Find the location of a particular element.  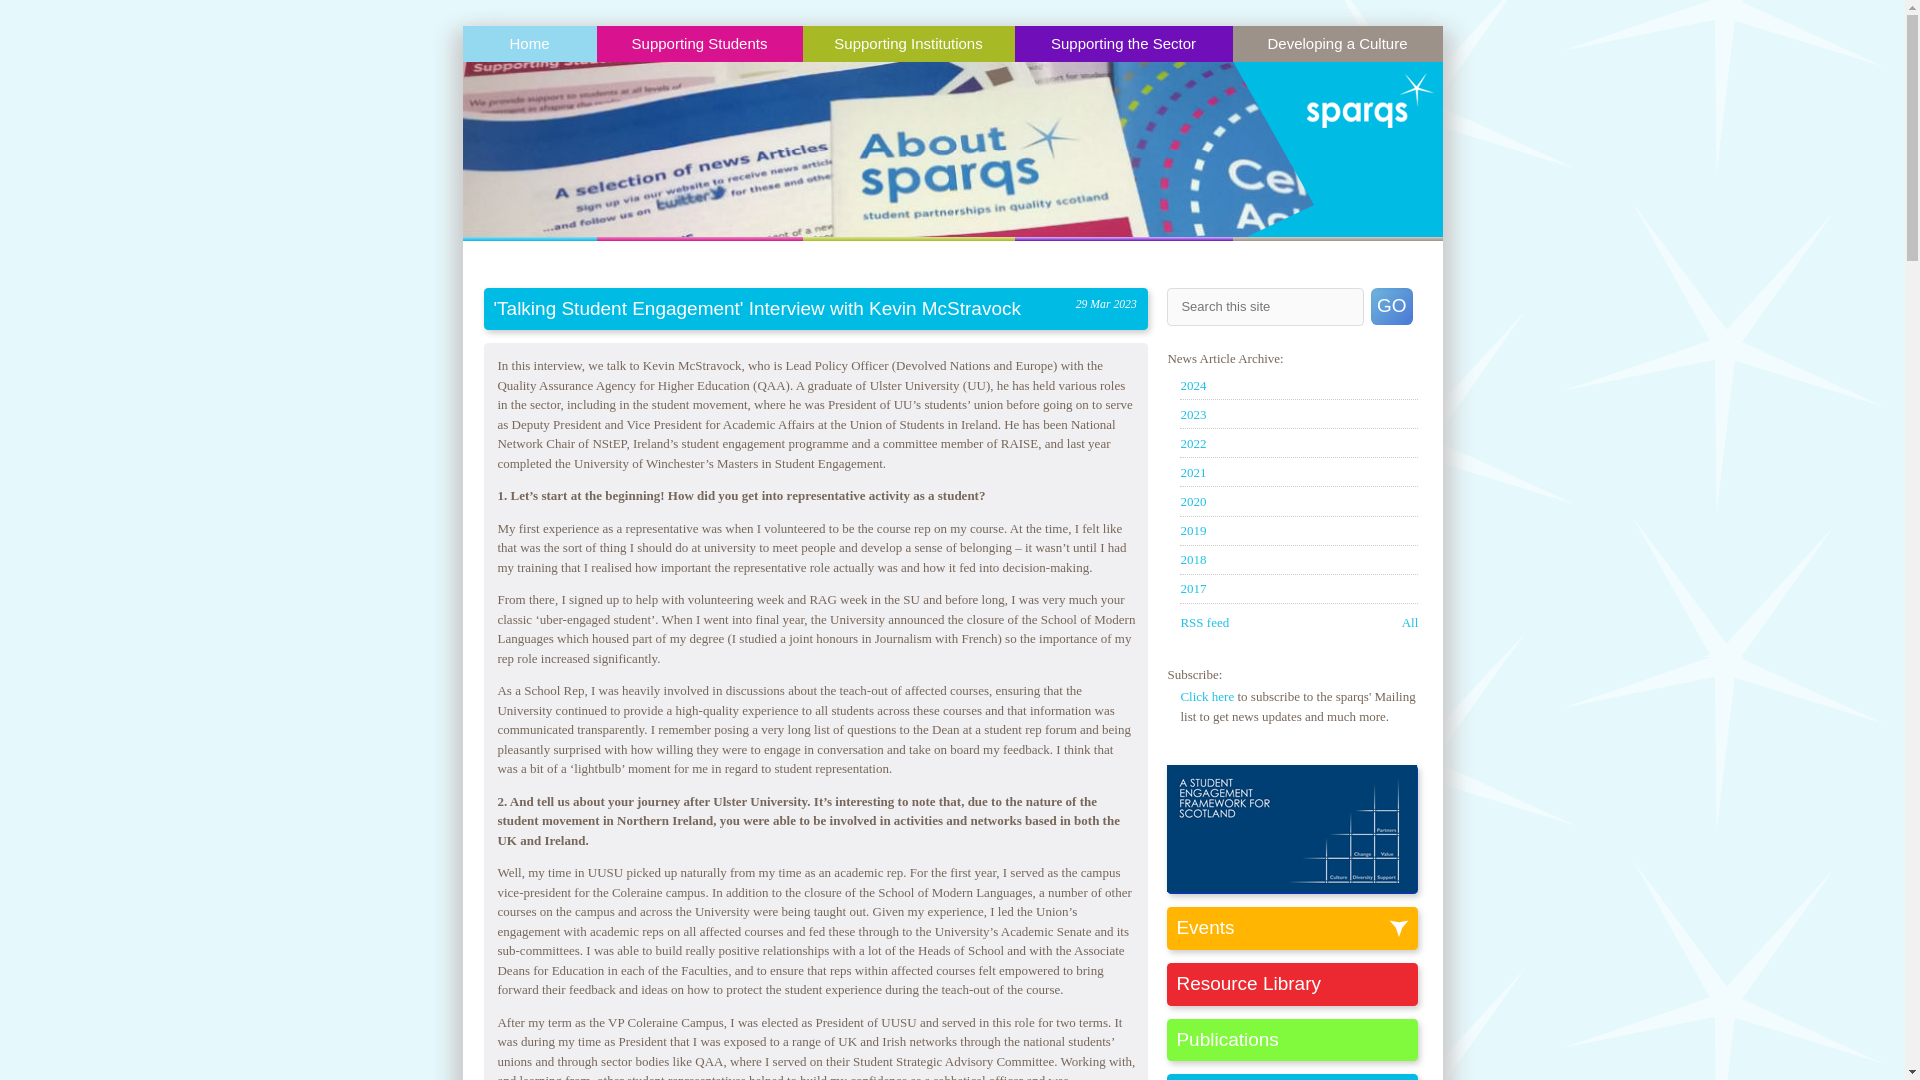

GO is located at coordinates (1392, 306).